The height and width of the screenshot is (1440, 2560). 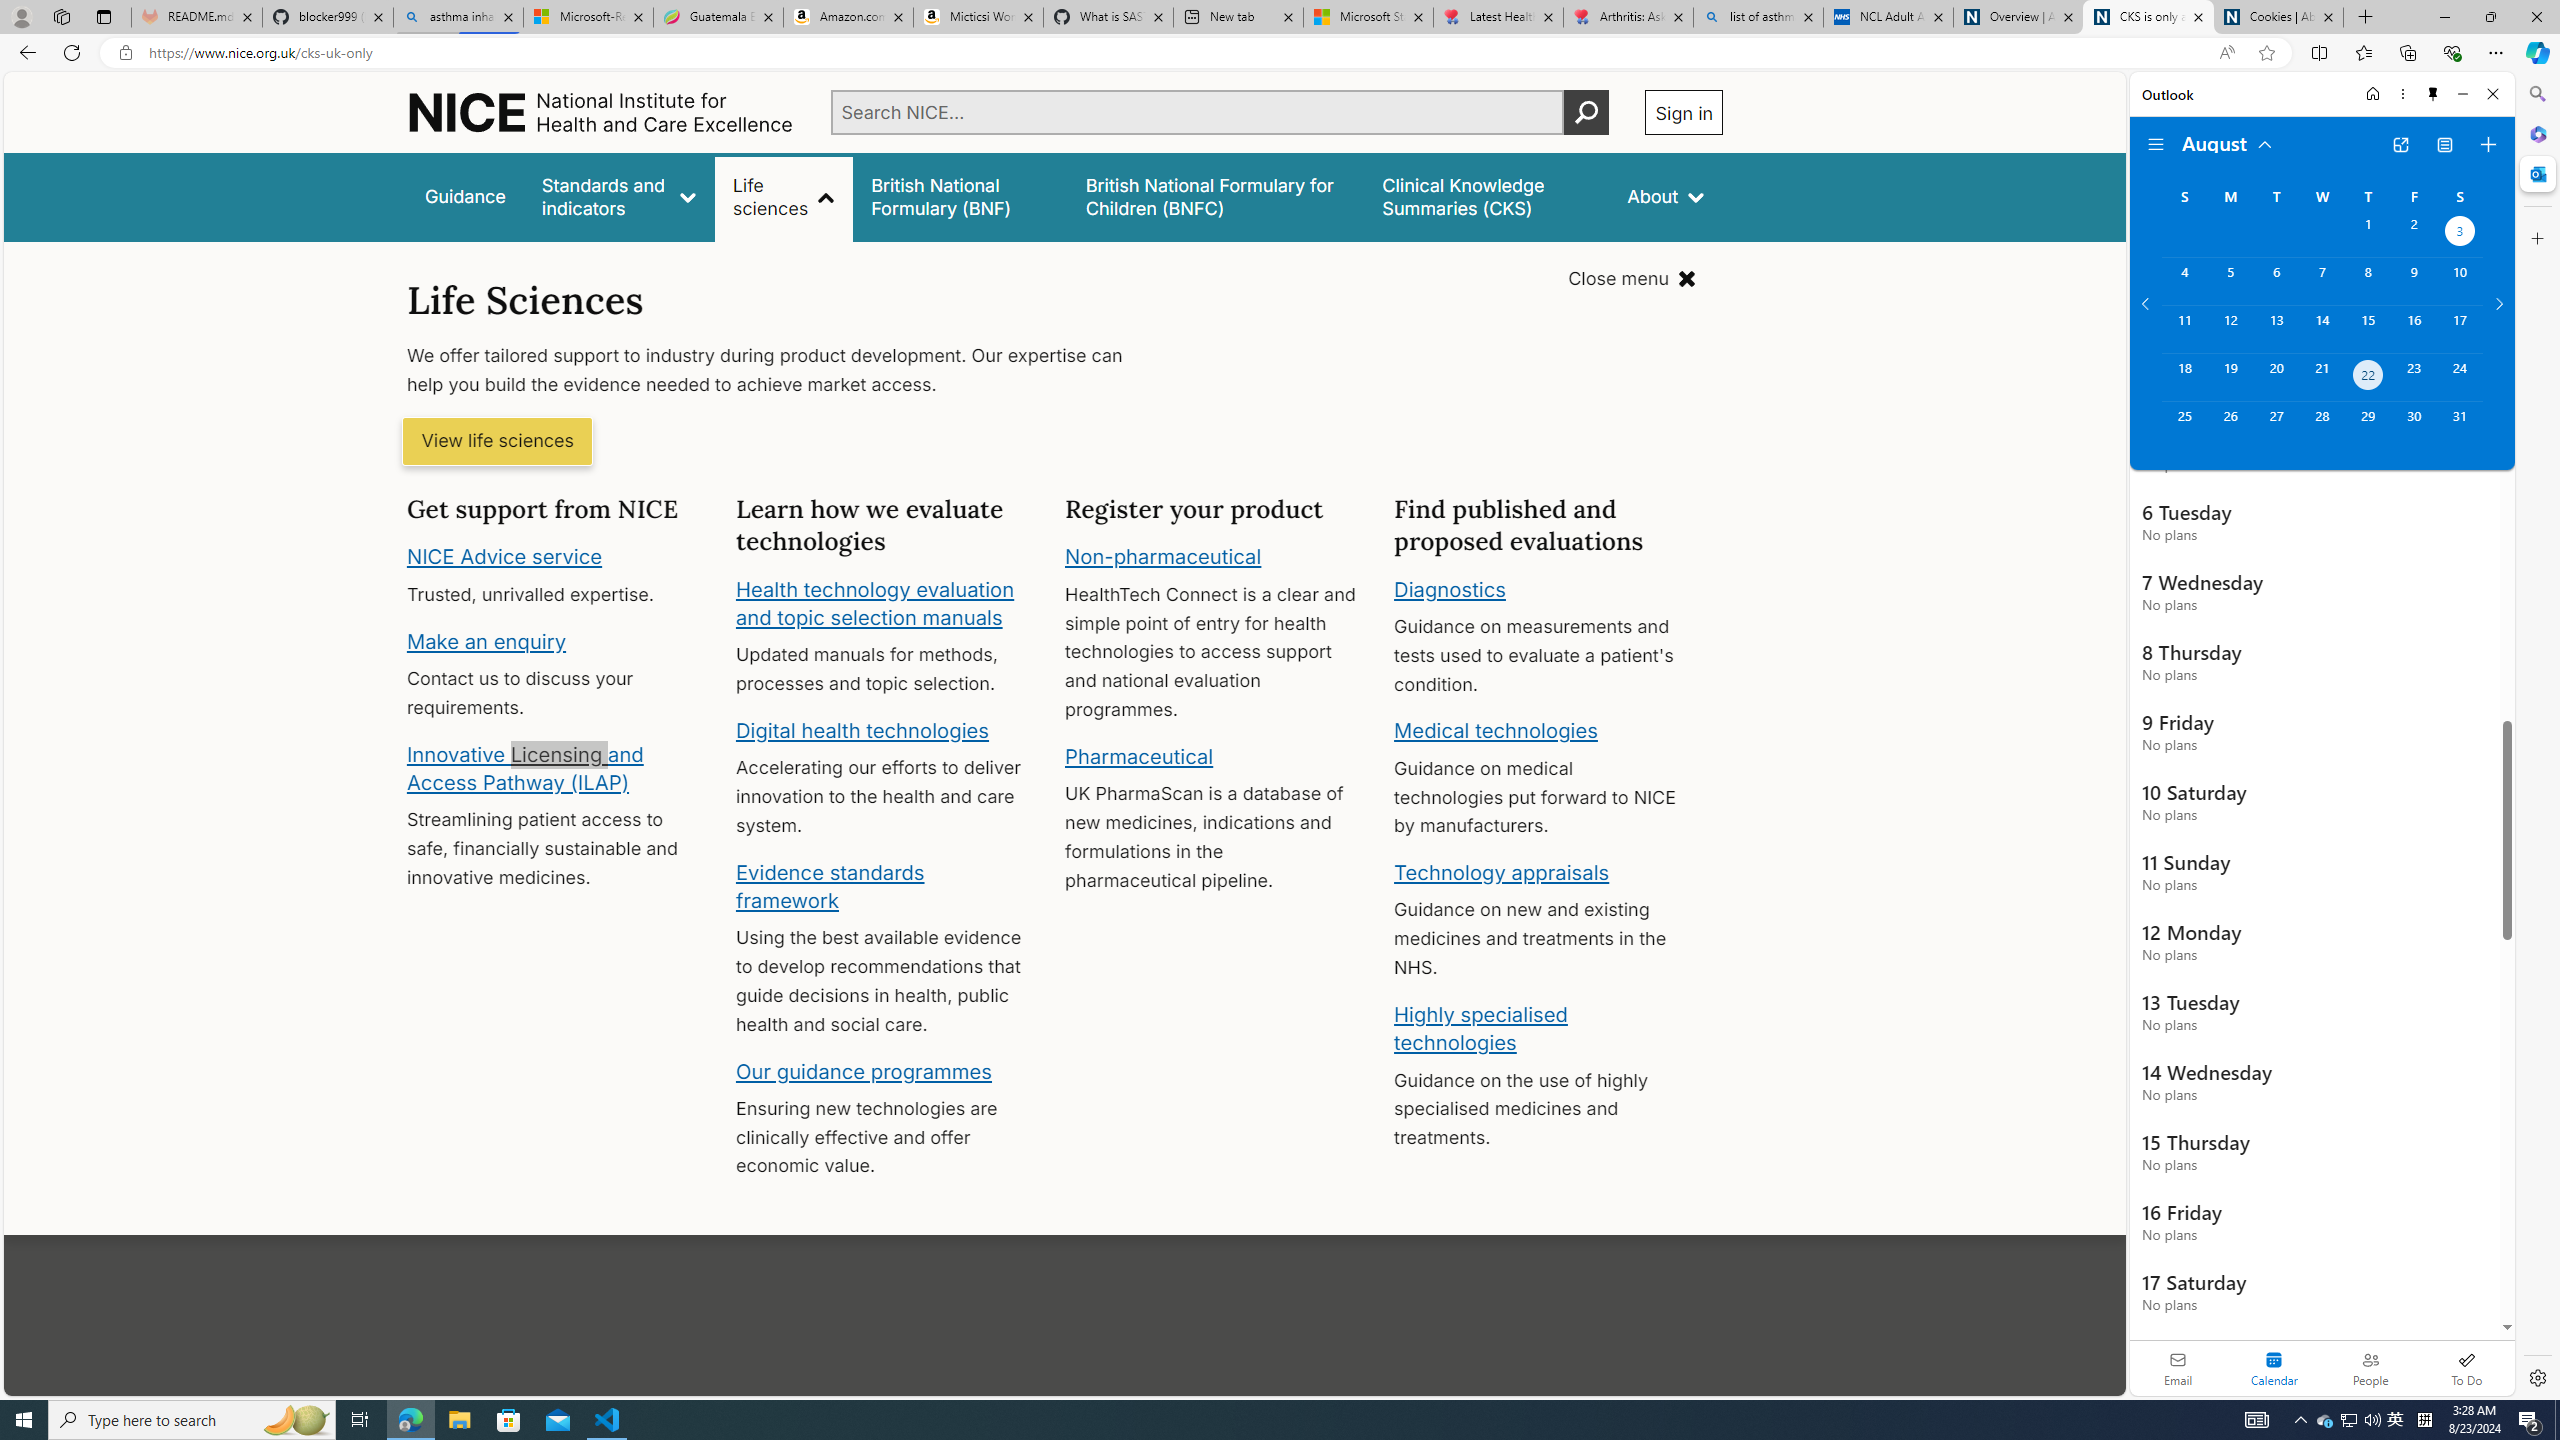 What do you see at coordinates (526, 768) in the screenshot?
I see `Innovative Licensing and Access Pathway (ILAP)` at bounding box center [526, 768].